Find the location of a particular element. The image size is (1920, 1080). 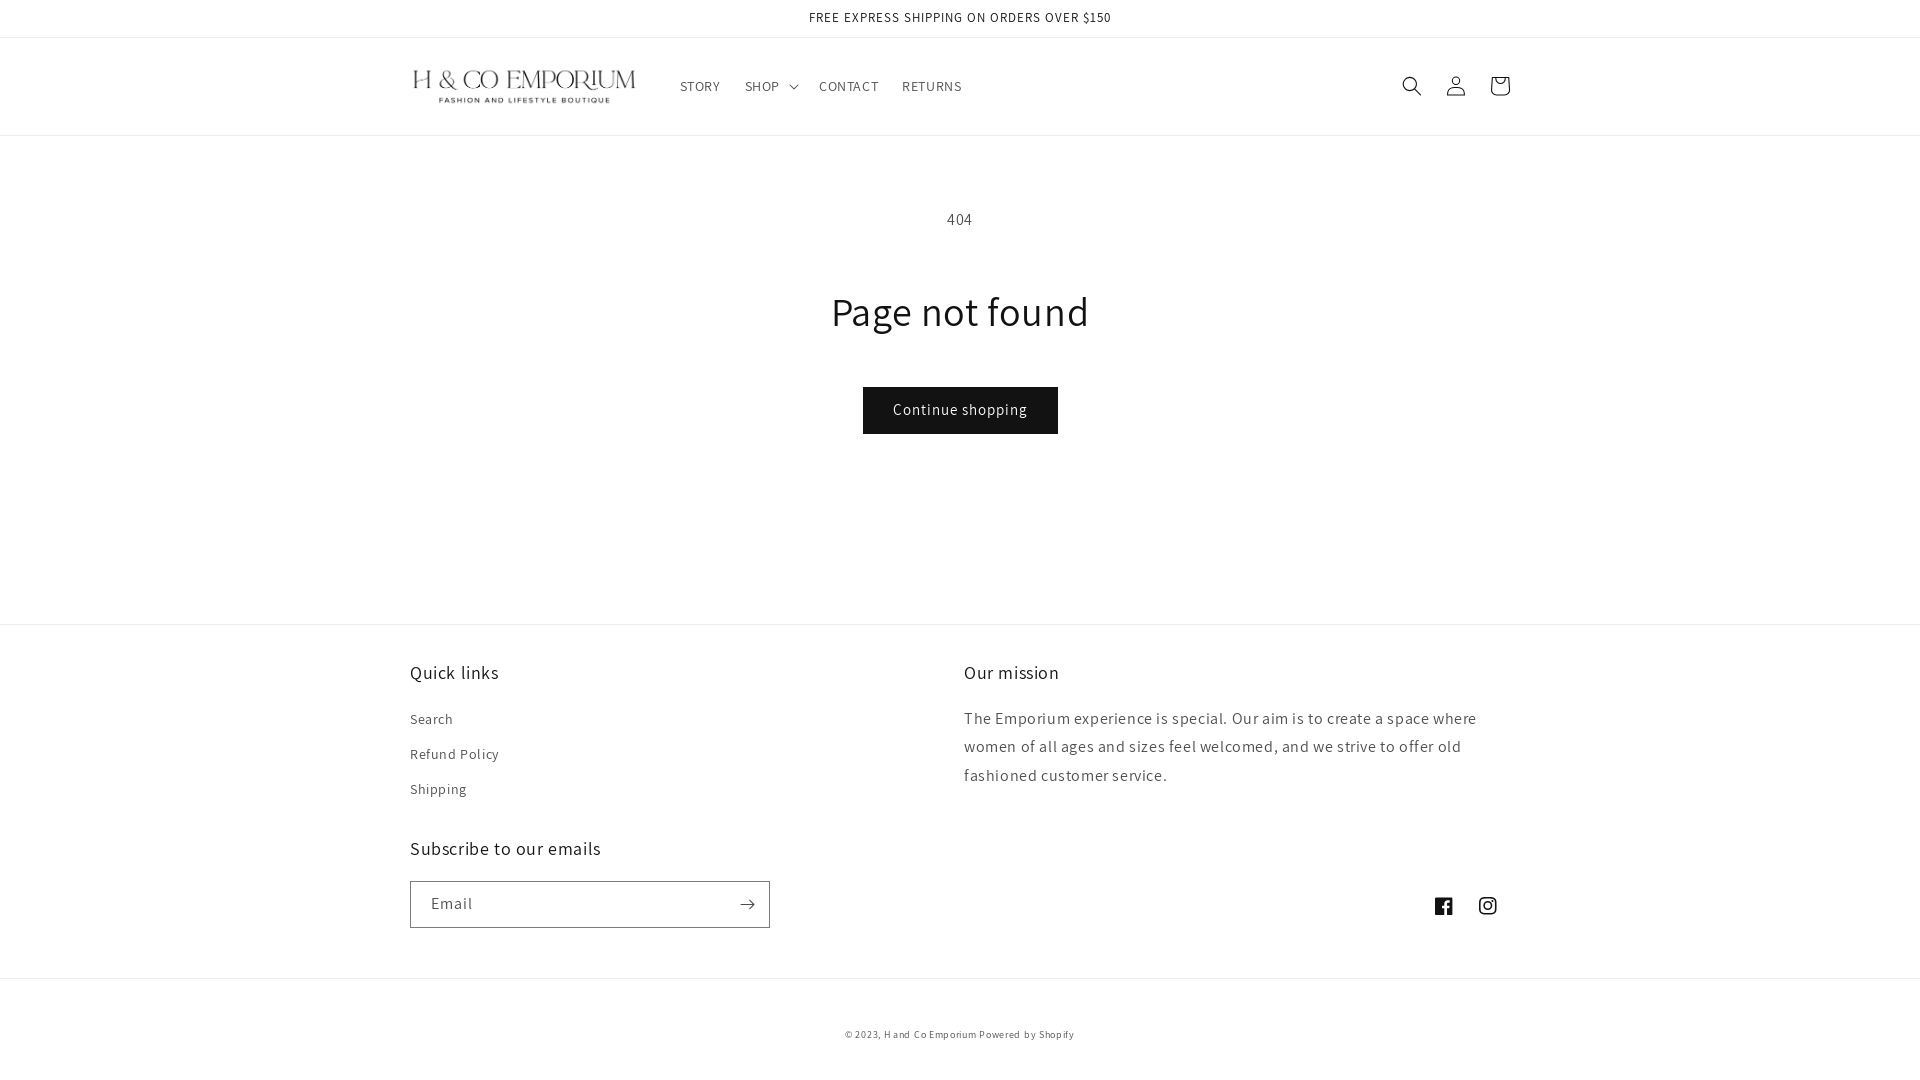

Shipping is located at coordinates (438, 790).